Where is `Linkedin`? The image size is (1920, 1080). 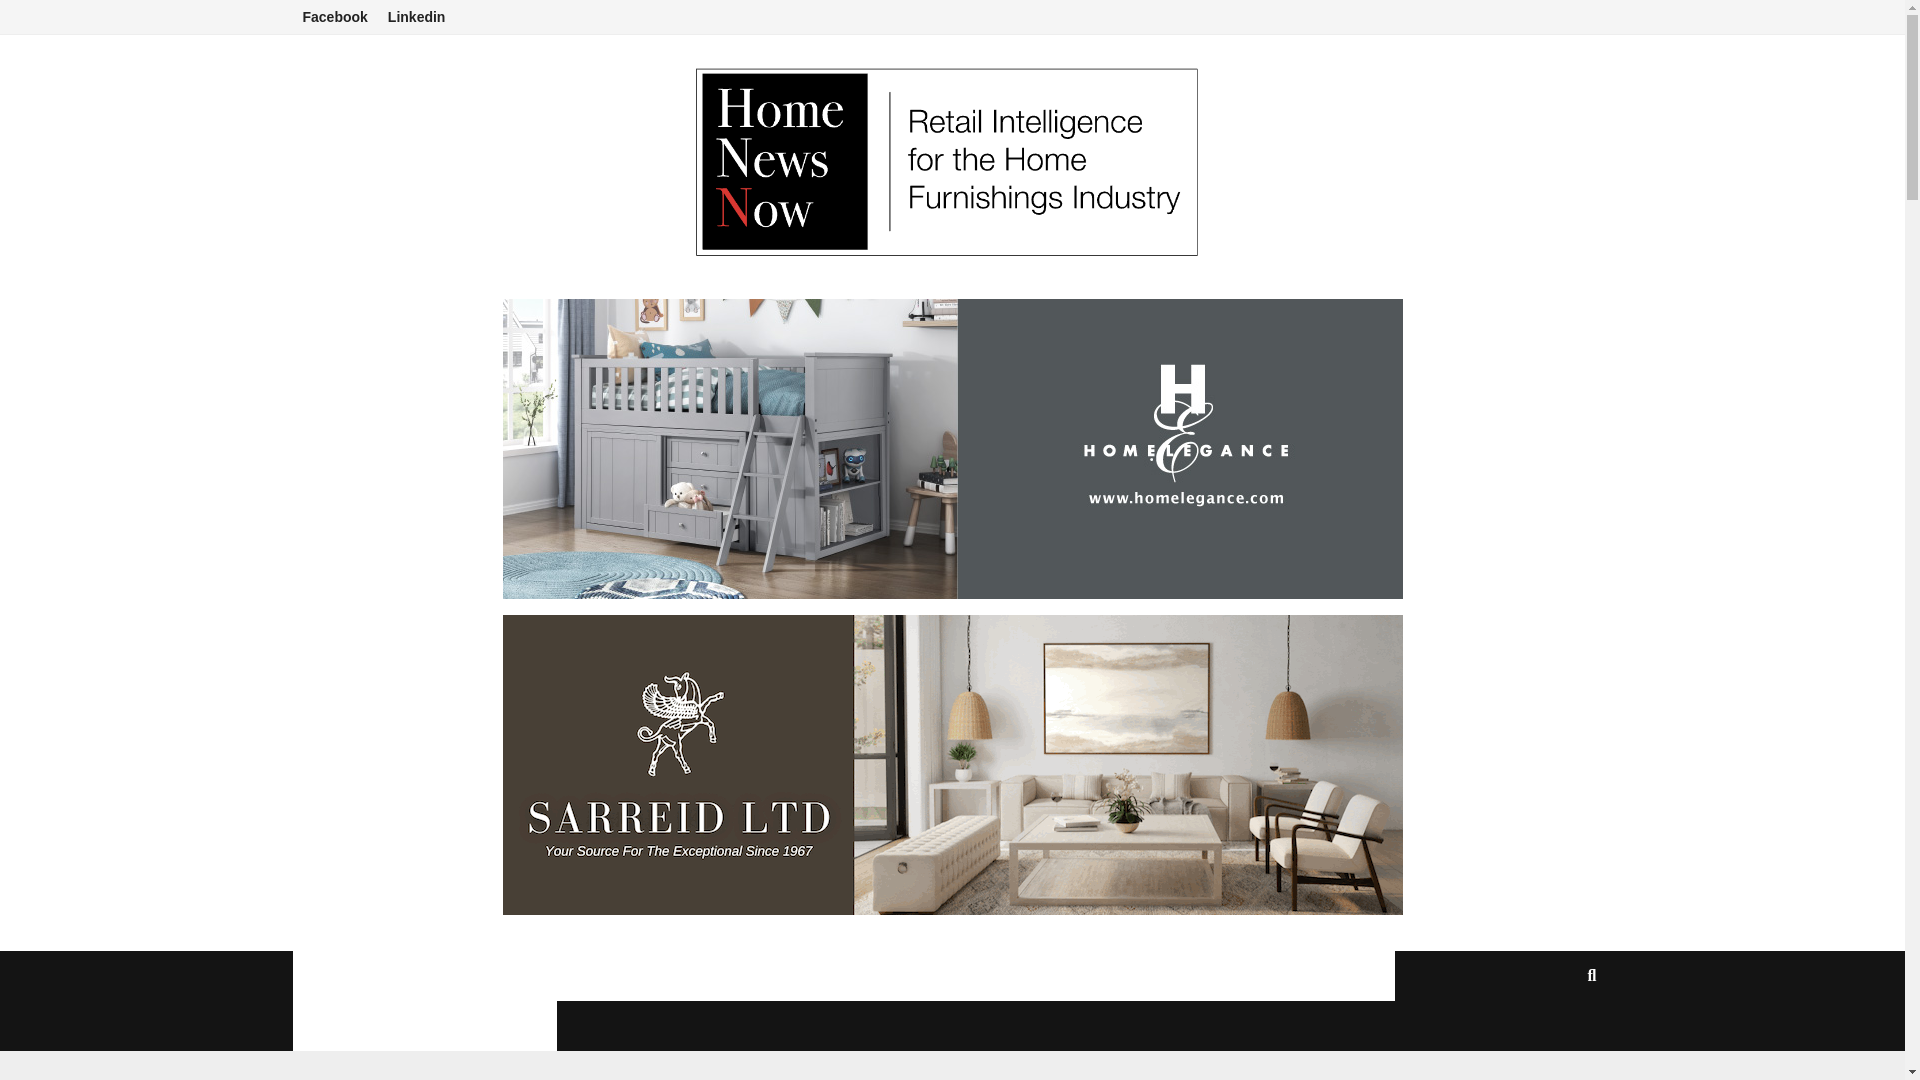 Linkedin is located at coordinates (417, 17).